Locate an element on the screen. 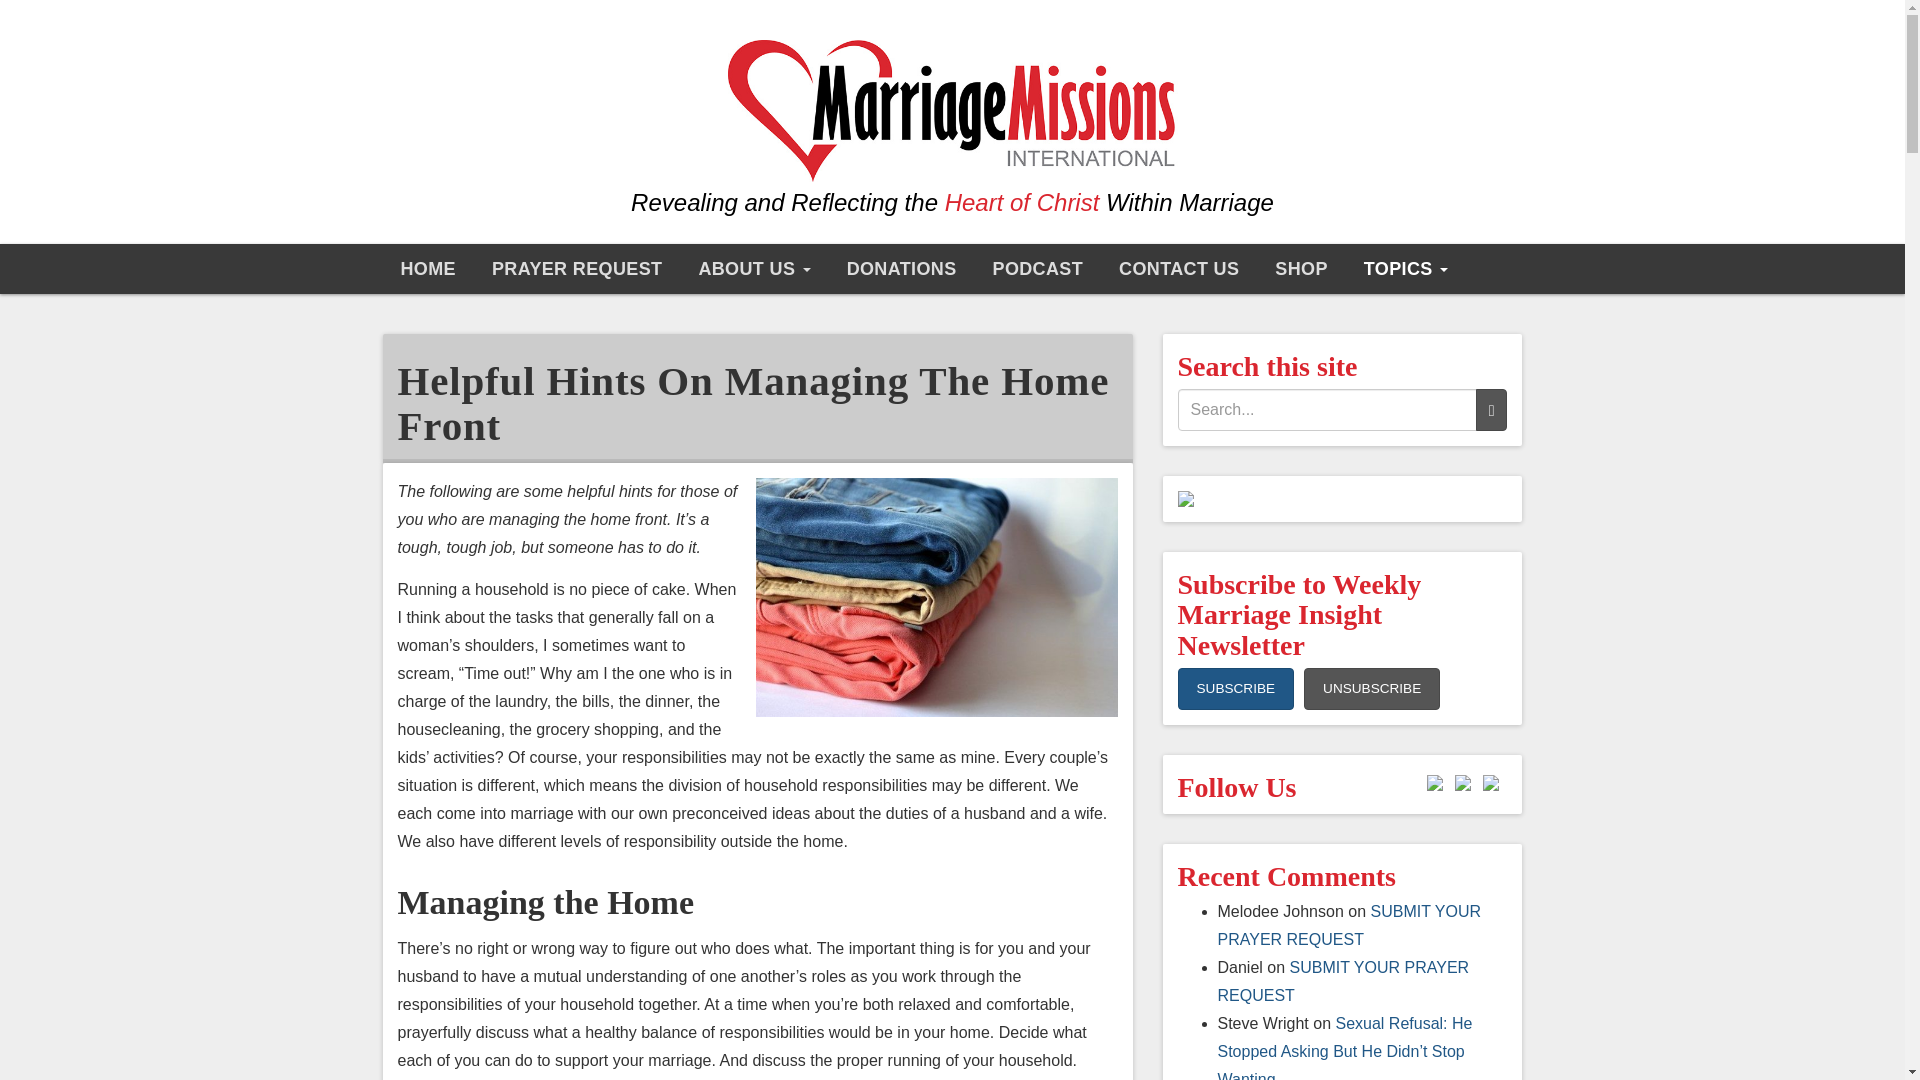 Image resolution: width=1920 pixels, height=1080 pixels. Revealing and Reflecting the Heart of Christ Within Marriage is located at coordinates (952, 131).